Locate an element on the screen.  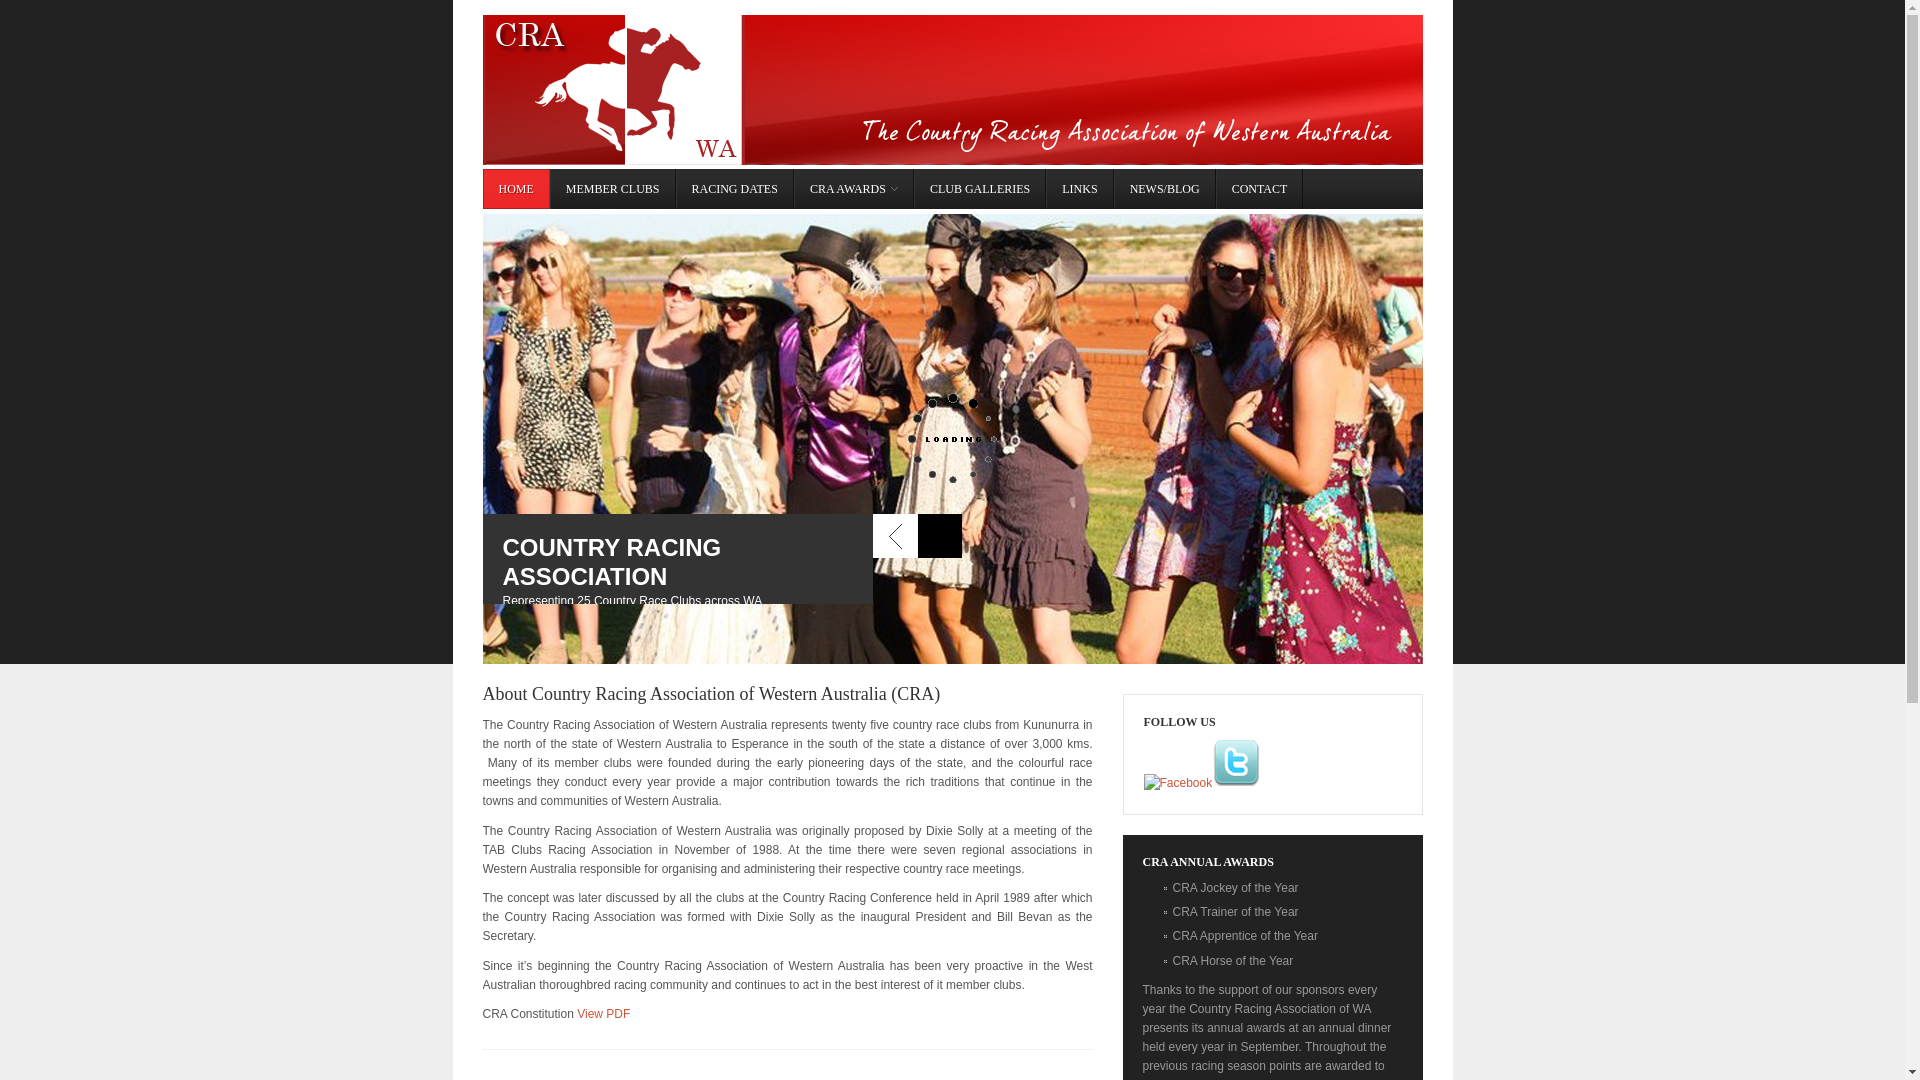
View PDF is located at coordinates (604, 1014).